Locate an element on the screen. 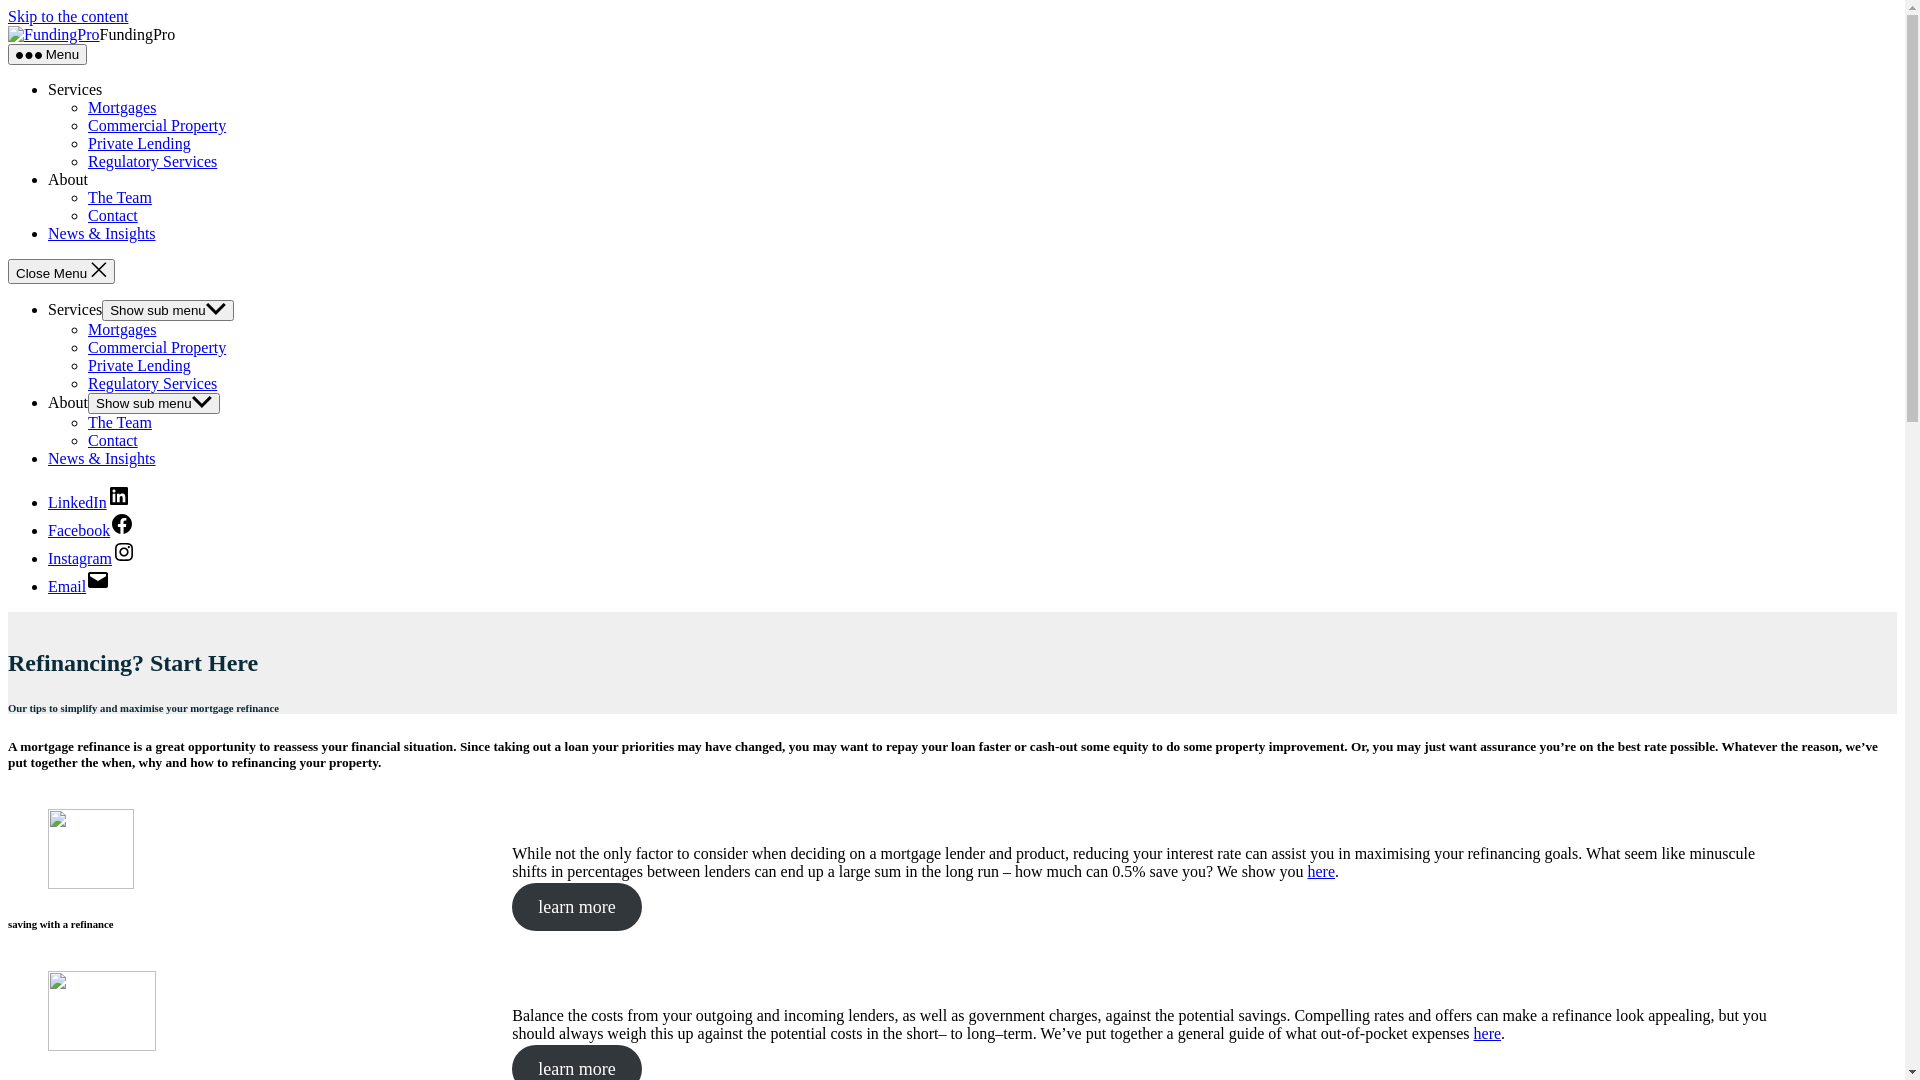 The width and height of the screenshot is (1920, 1080). Show sub menu is located at coordinates (154, 404).